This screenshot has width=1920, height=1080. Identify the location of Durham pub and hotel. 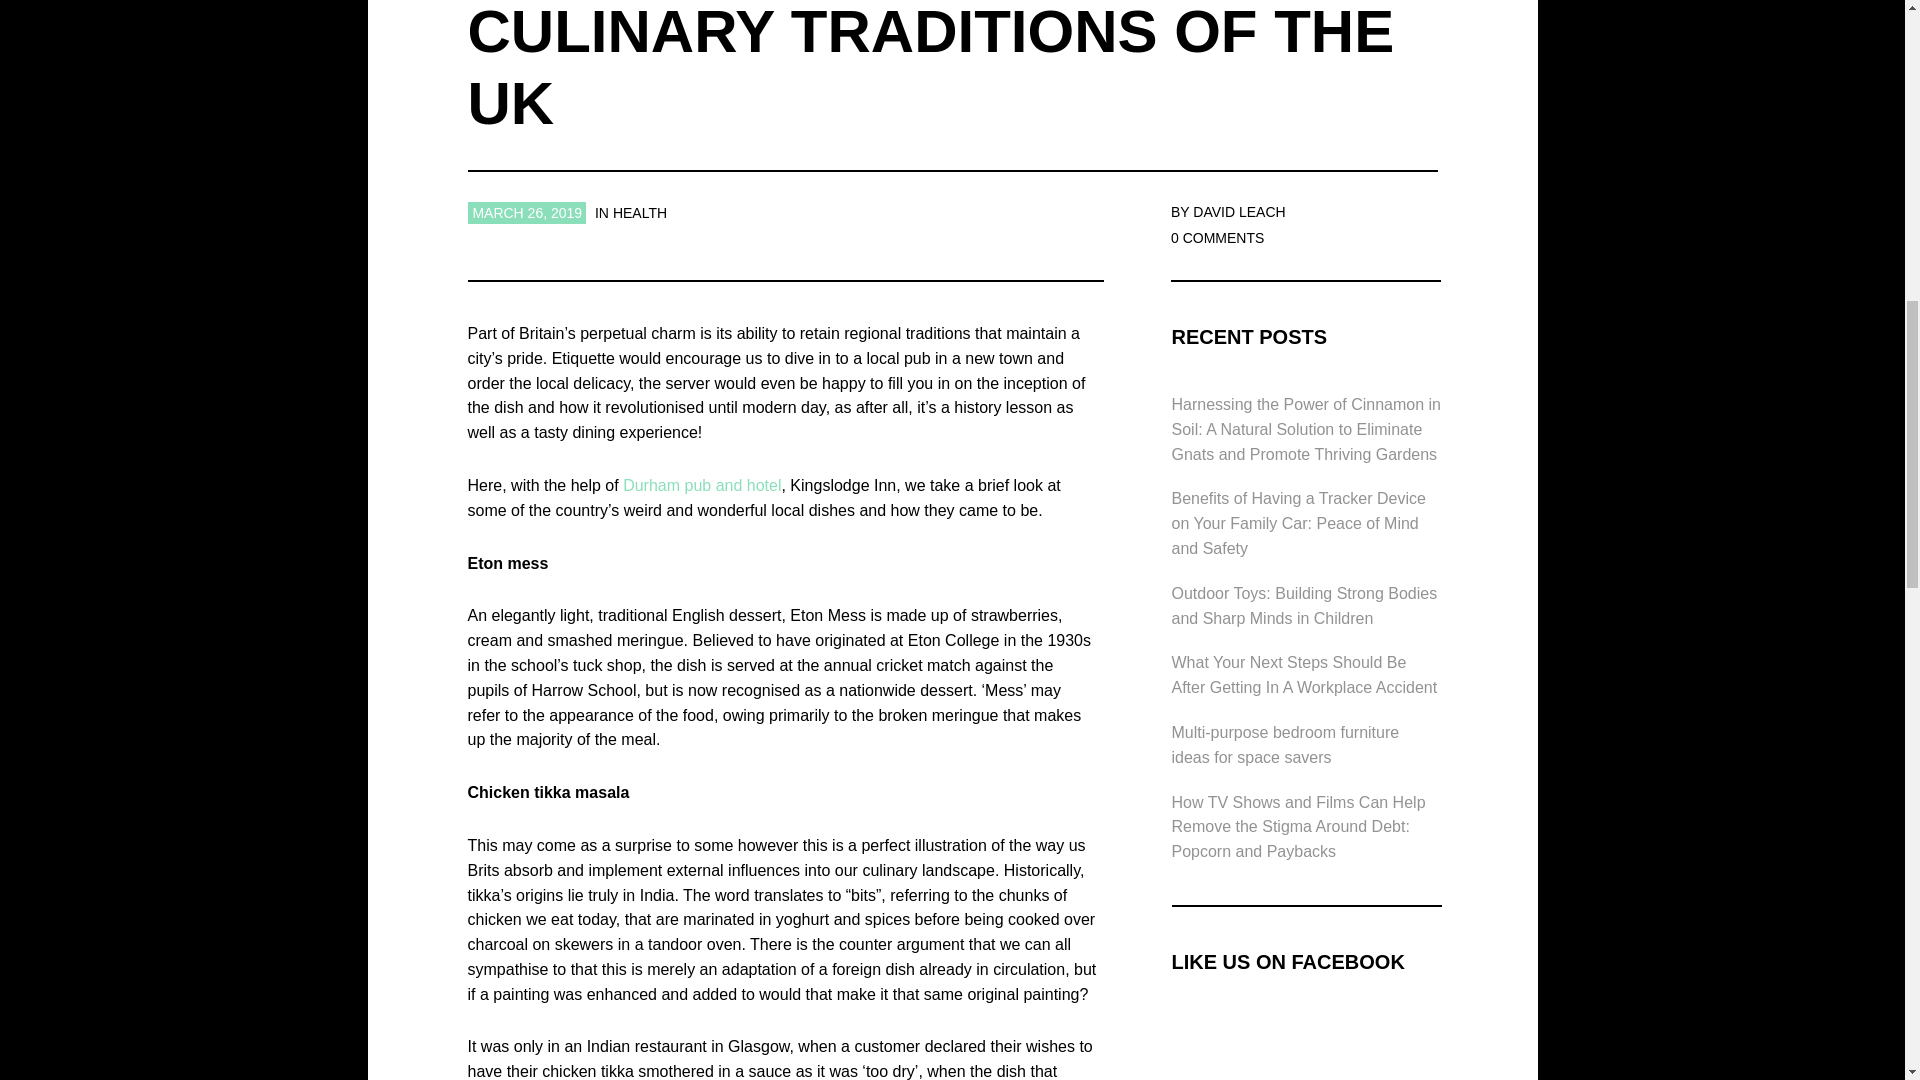
(702, 485).